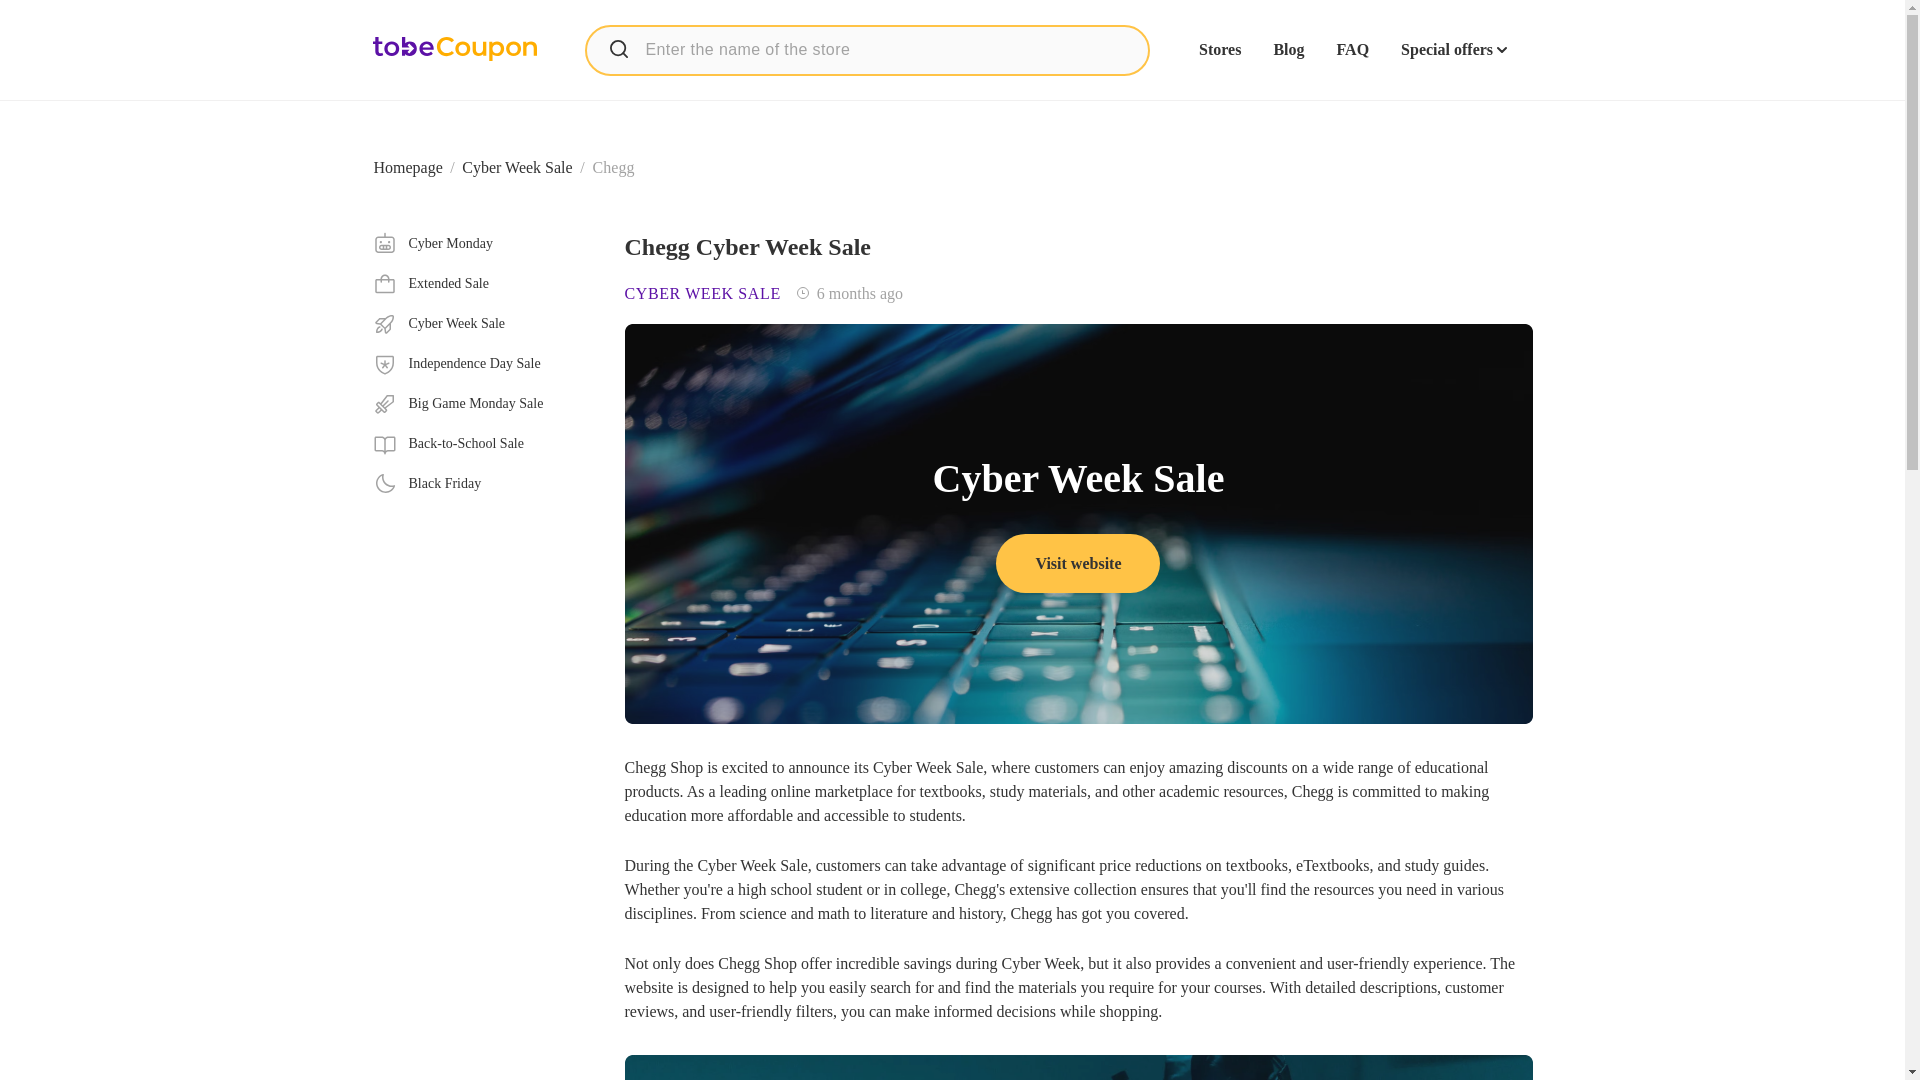 Image resolution: width=1920 pixels, height=1080 pixels. Describe the element at coordinates (482, 483) in the screenshot. I see `Black Friday` at that location.